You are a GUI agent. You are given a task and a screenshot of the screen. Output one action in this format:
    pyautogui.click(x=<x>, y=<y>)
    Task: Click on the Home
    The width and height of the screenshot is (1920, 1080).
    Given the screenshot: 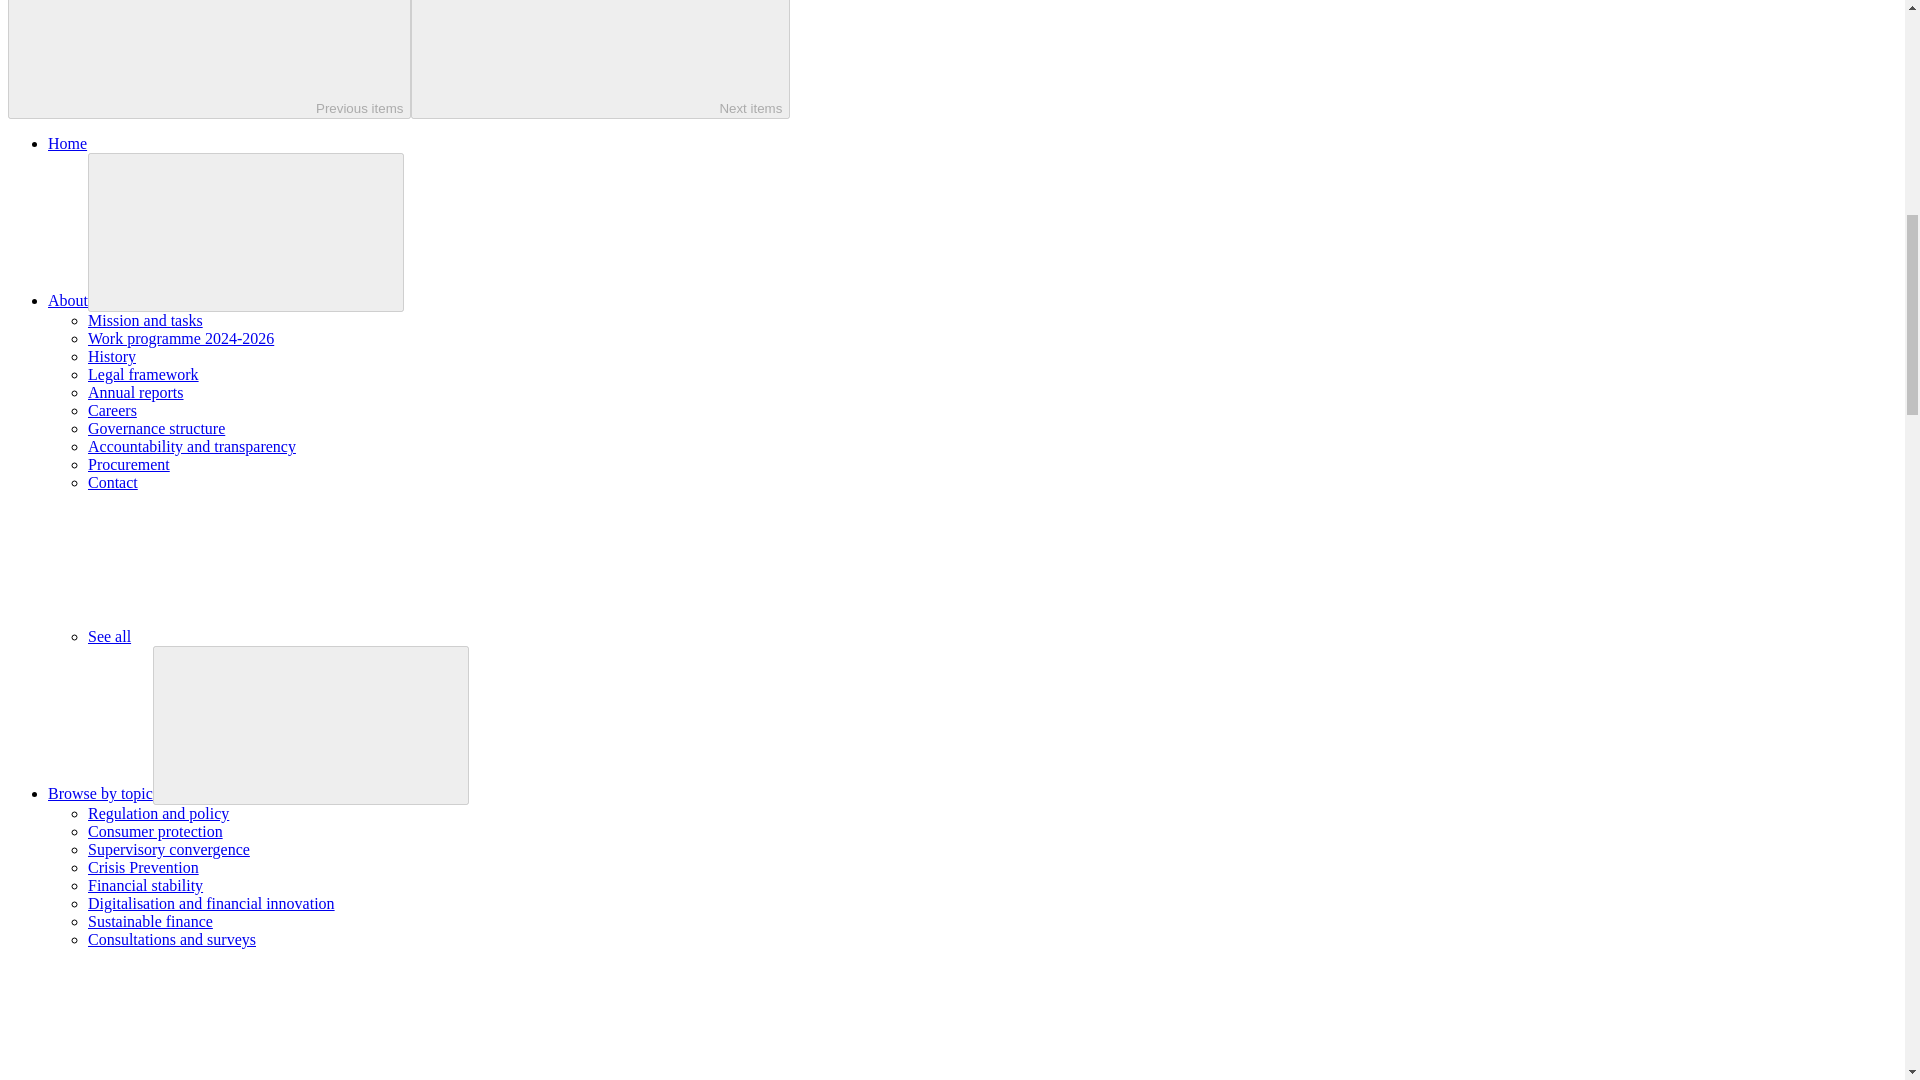 What is the action you would take?
    pyautogui.click(x=67, y=144)
    